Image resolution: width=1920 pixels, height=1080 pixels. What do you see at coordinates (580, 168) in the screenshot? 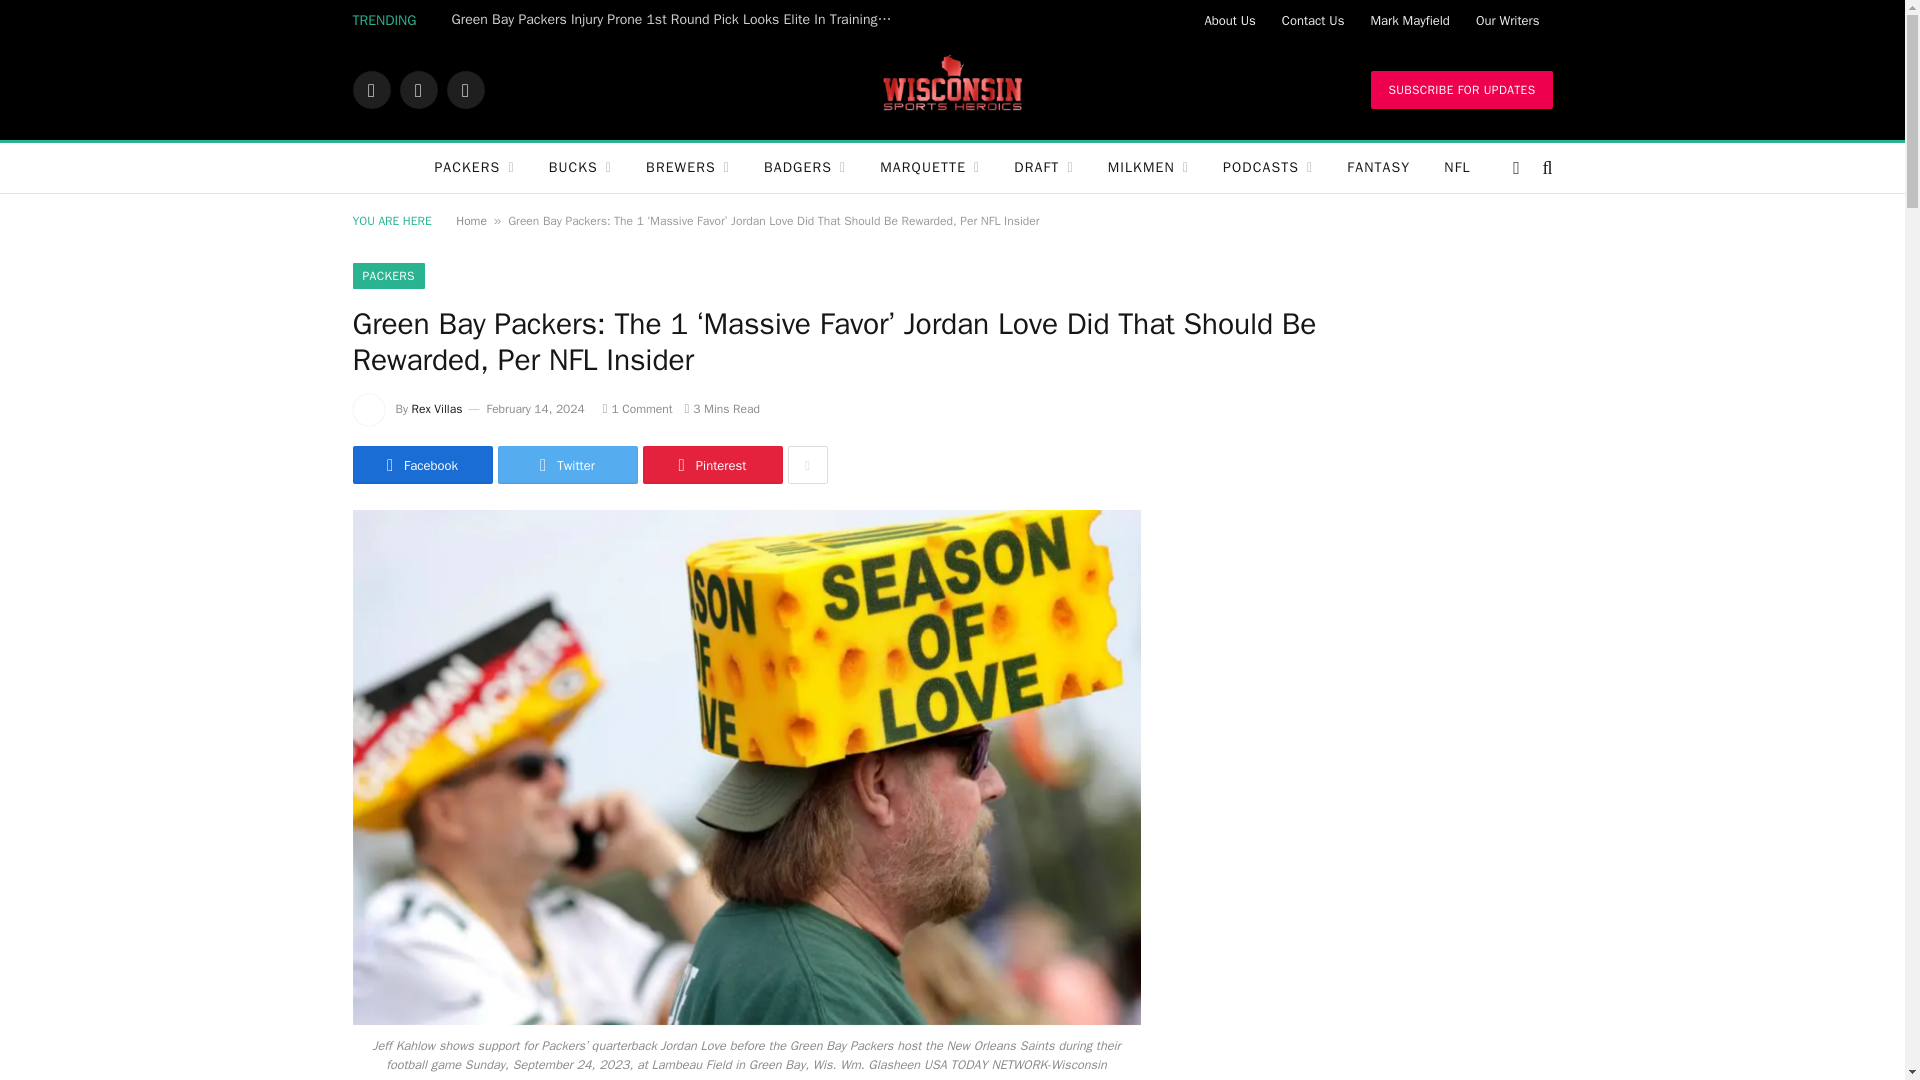
I see `BUCKS` at bounding box center [580, 168].